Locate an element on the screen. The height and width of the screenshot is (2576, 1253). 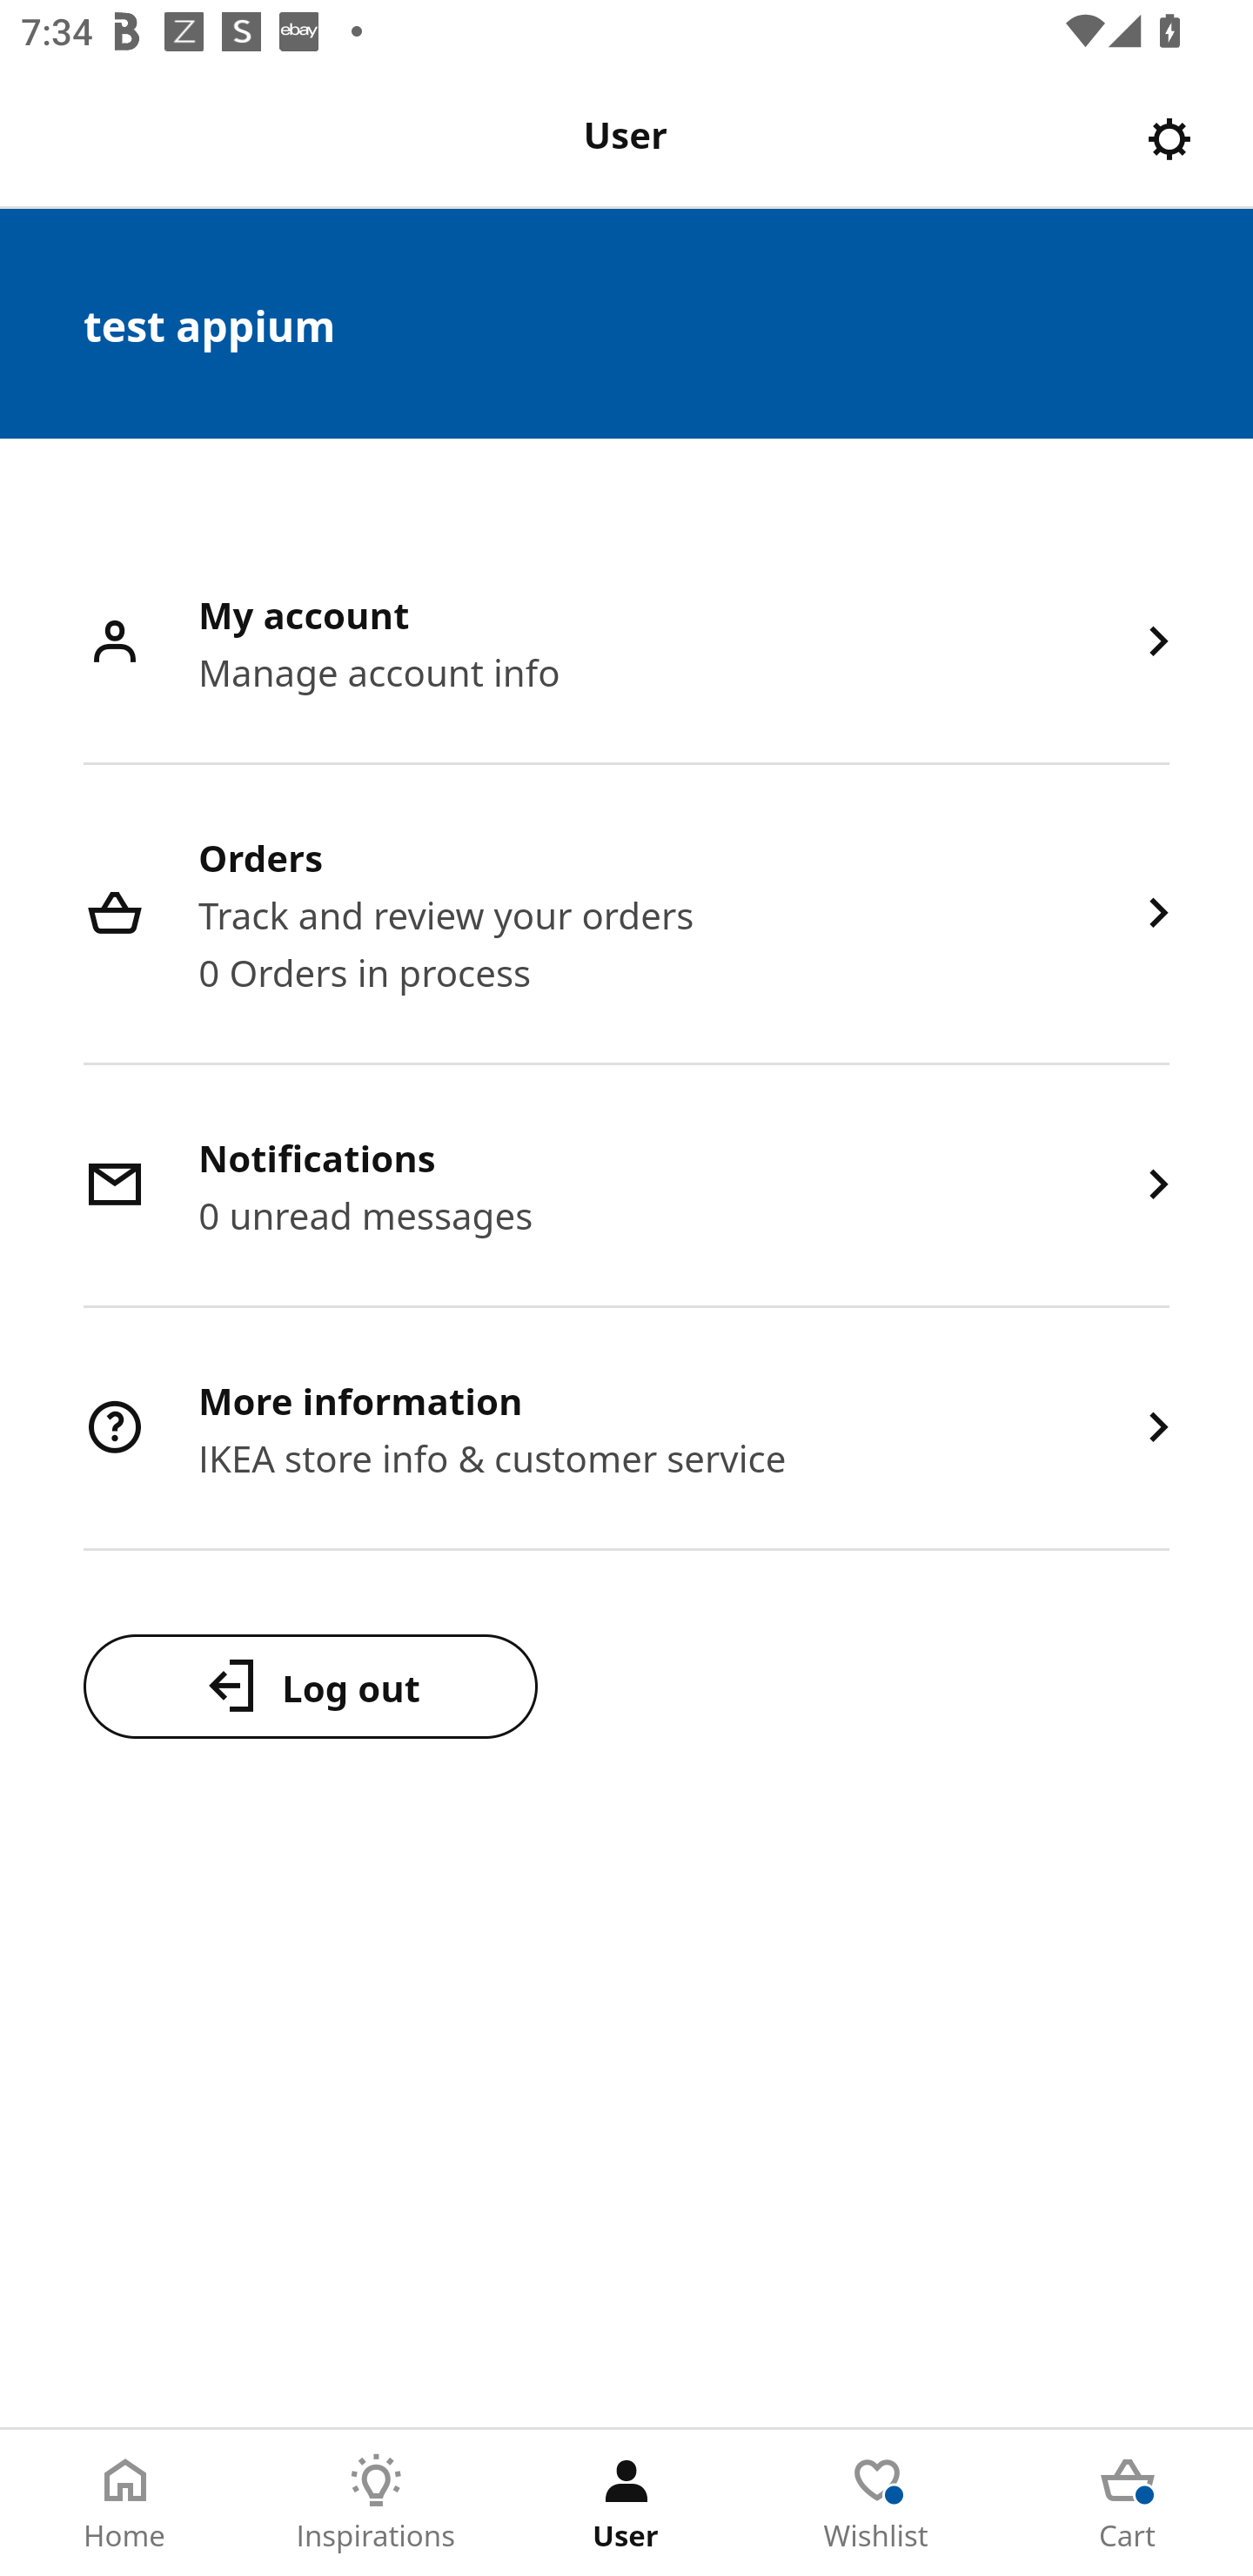
Wishlist
Tab 4 of 5 is located at coordinates (877, 2503).